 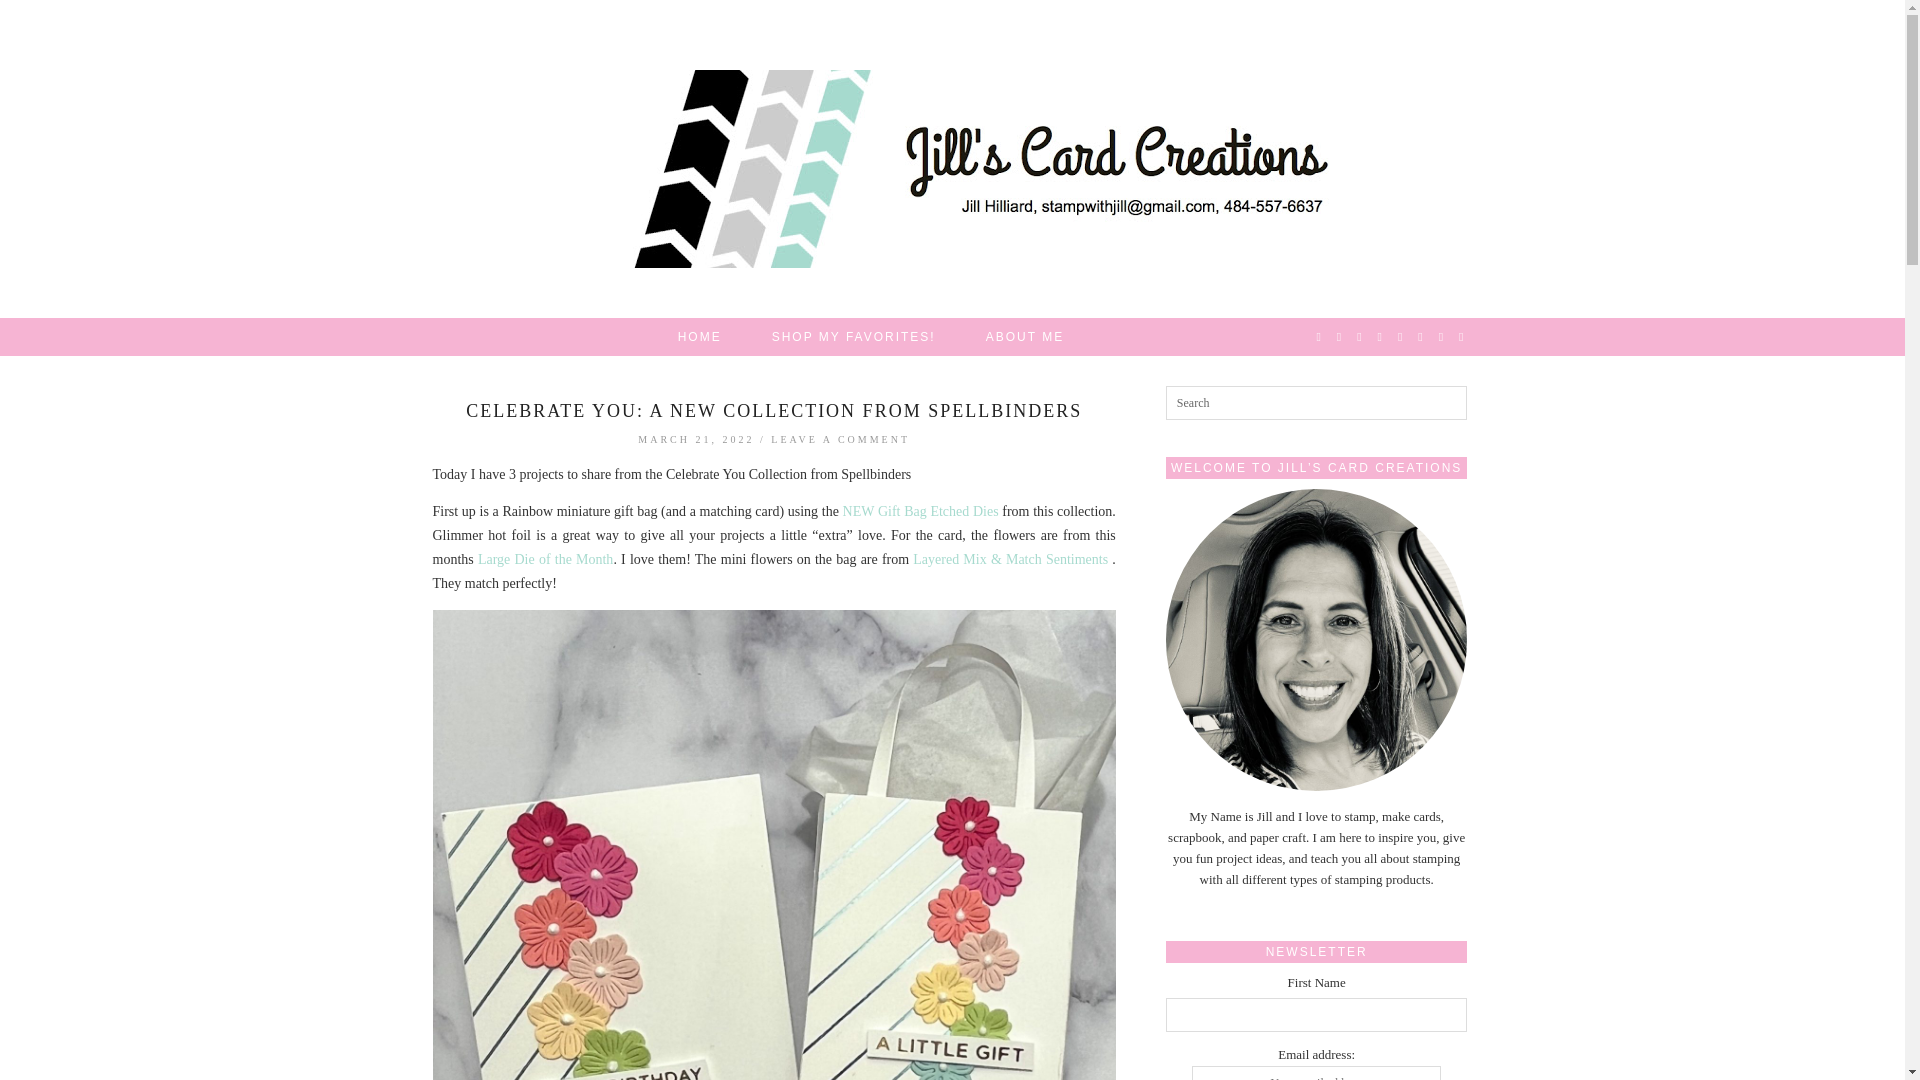 I want to click on LEAVE A COMMENT, so click(x=840, y=439).